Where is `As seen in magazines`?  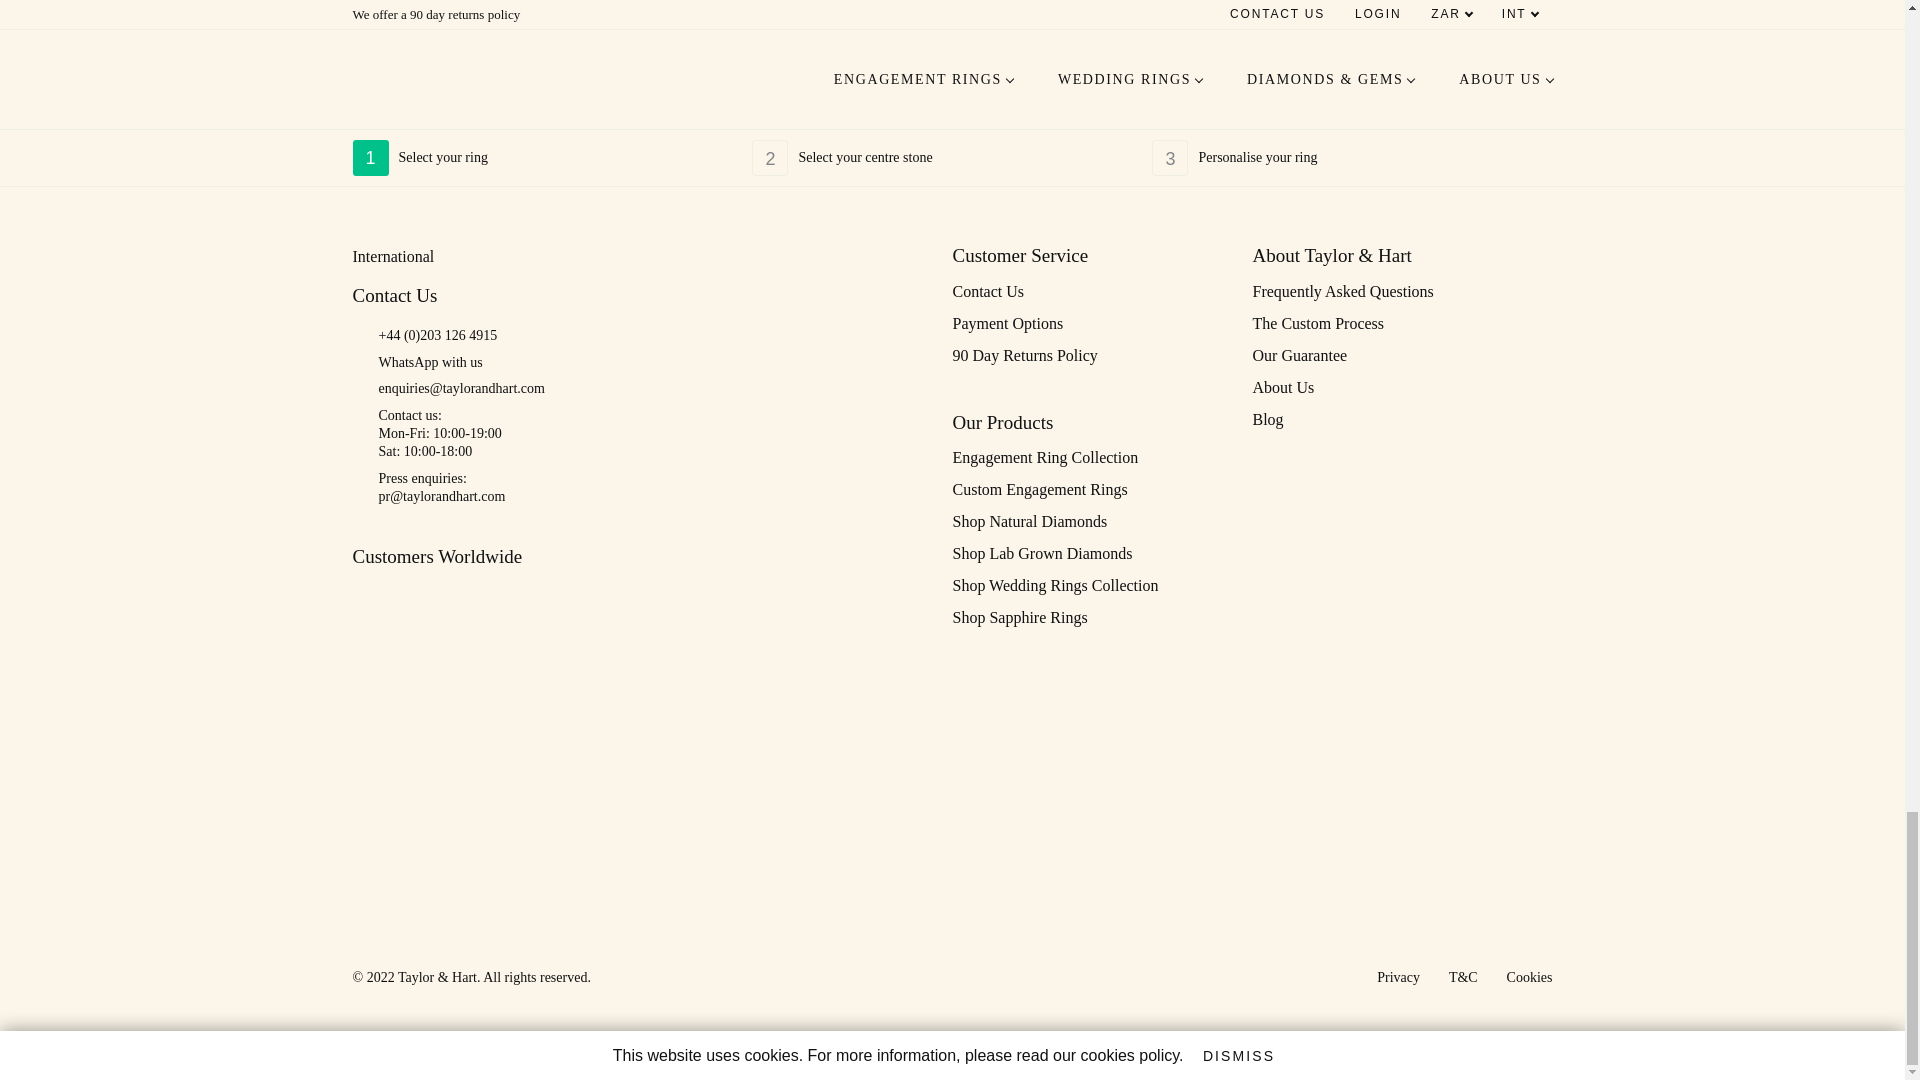 As seen in magazines is located at coordinates (1172, 110).